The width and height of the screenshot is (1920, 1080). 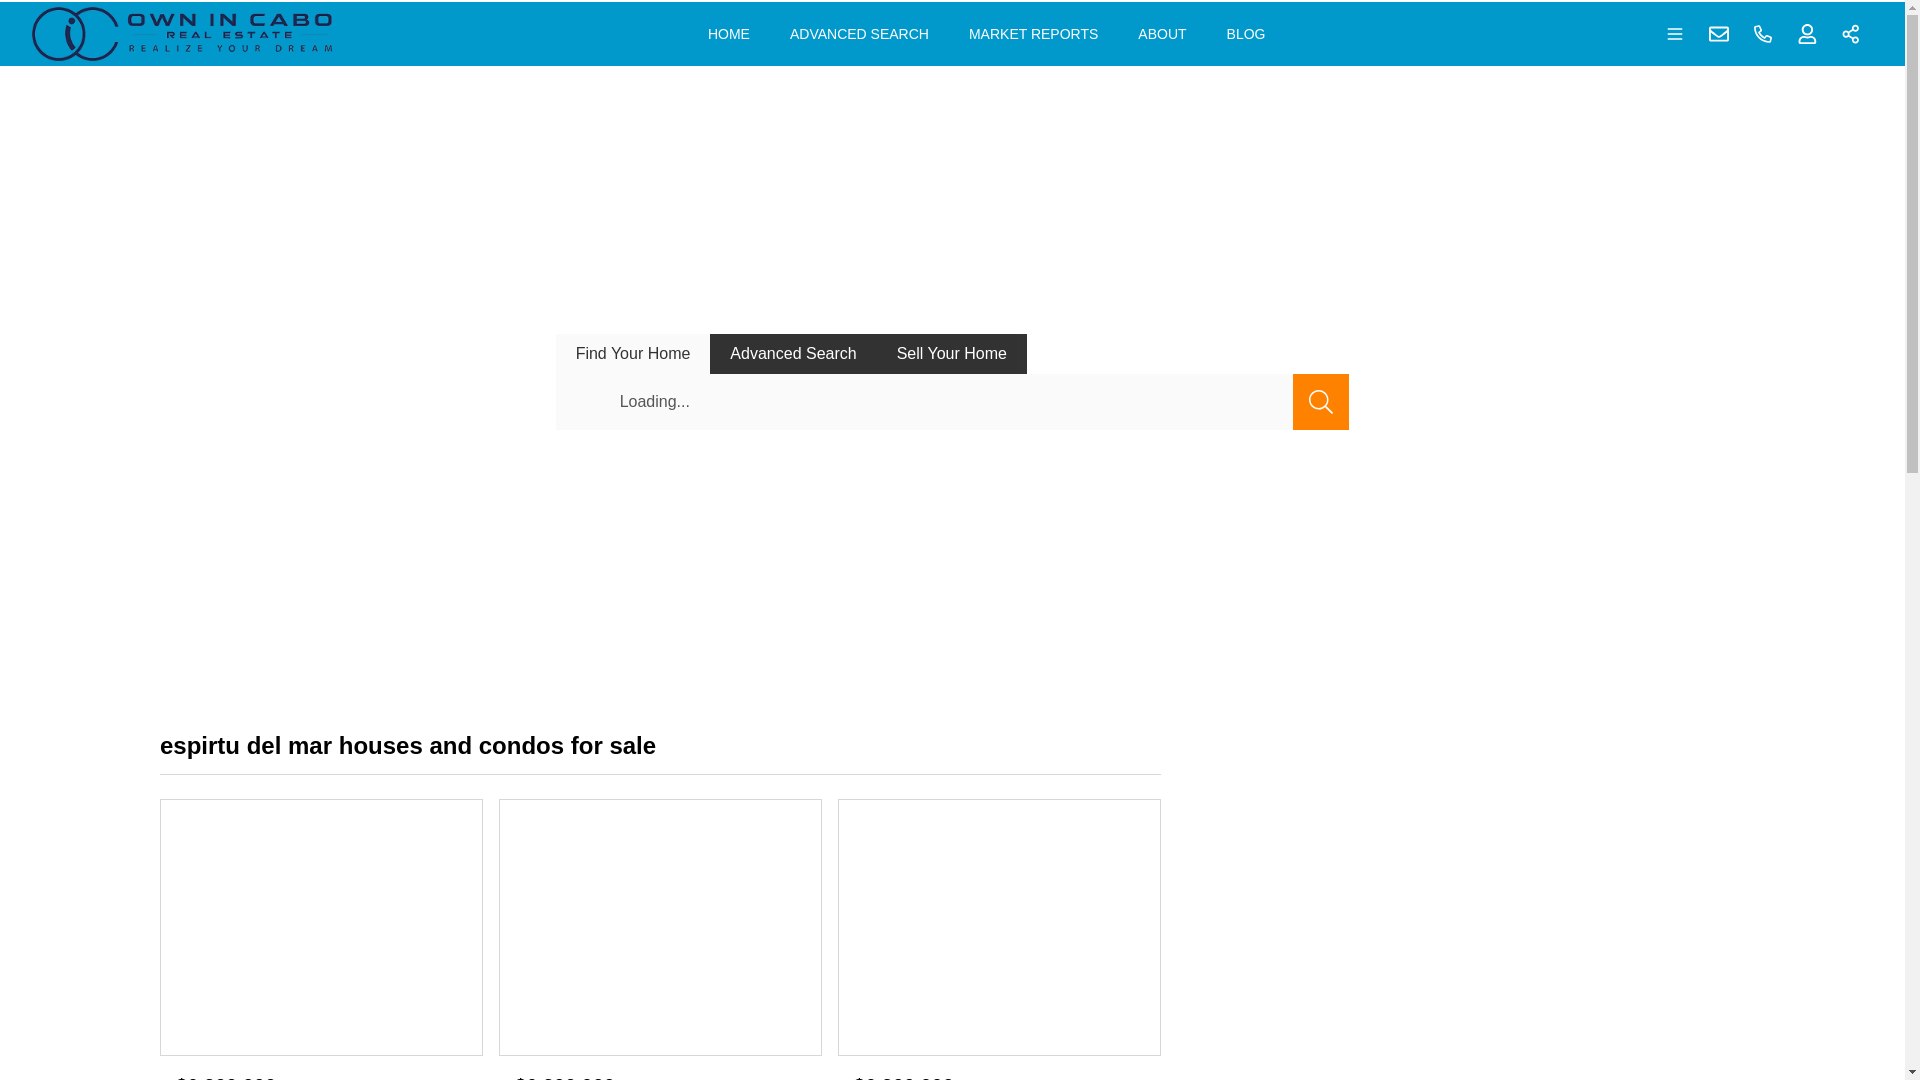 What do you see at coordinates (182, 33) in the screenshot?
I see `Owninloscabosrealestate.com` at bounding box center [182, 33].